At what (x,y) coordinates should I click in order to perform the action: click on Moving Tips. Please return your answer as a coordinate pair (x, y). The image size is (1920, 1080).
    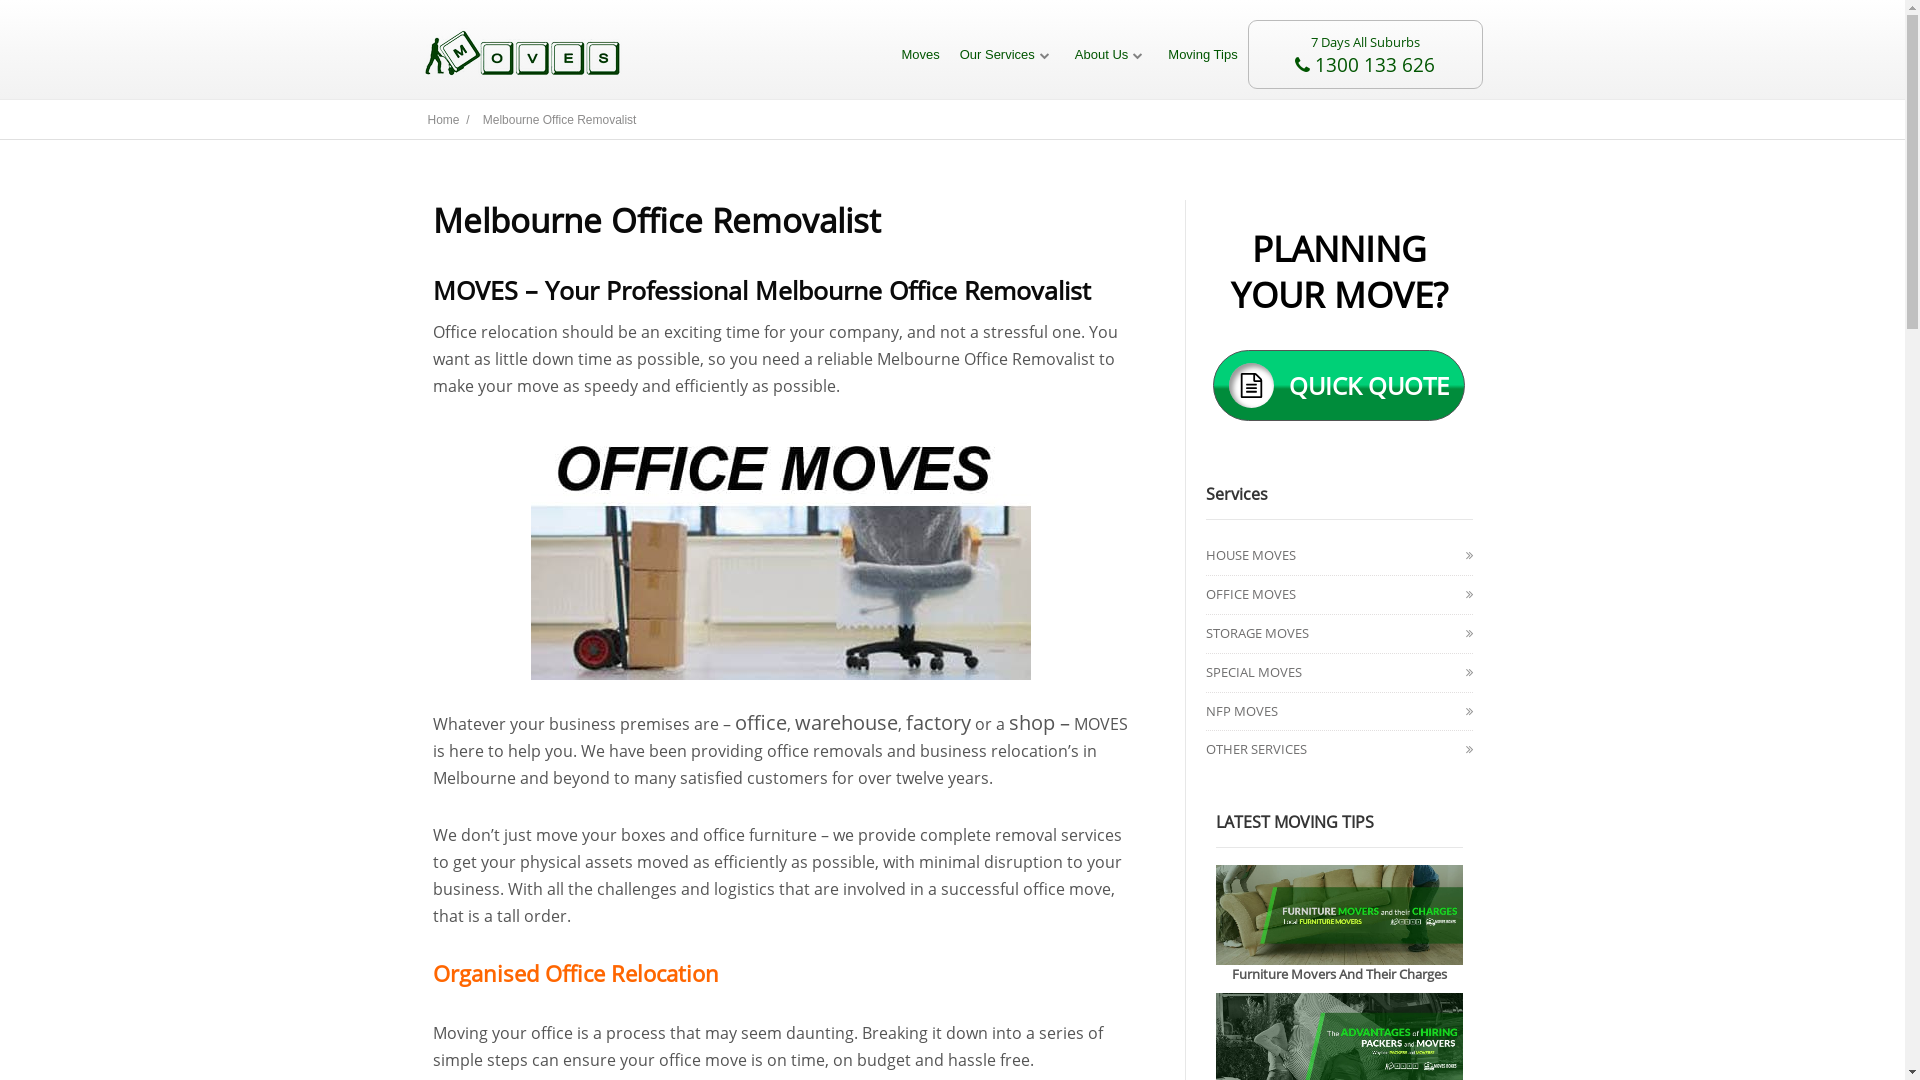
    Looking at the image, I should click on (1202, 54).